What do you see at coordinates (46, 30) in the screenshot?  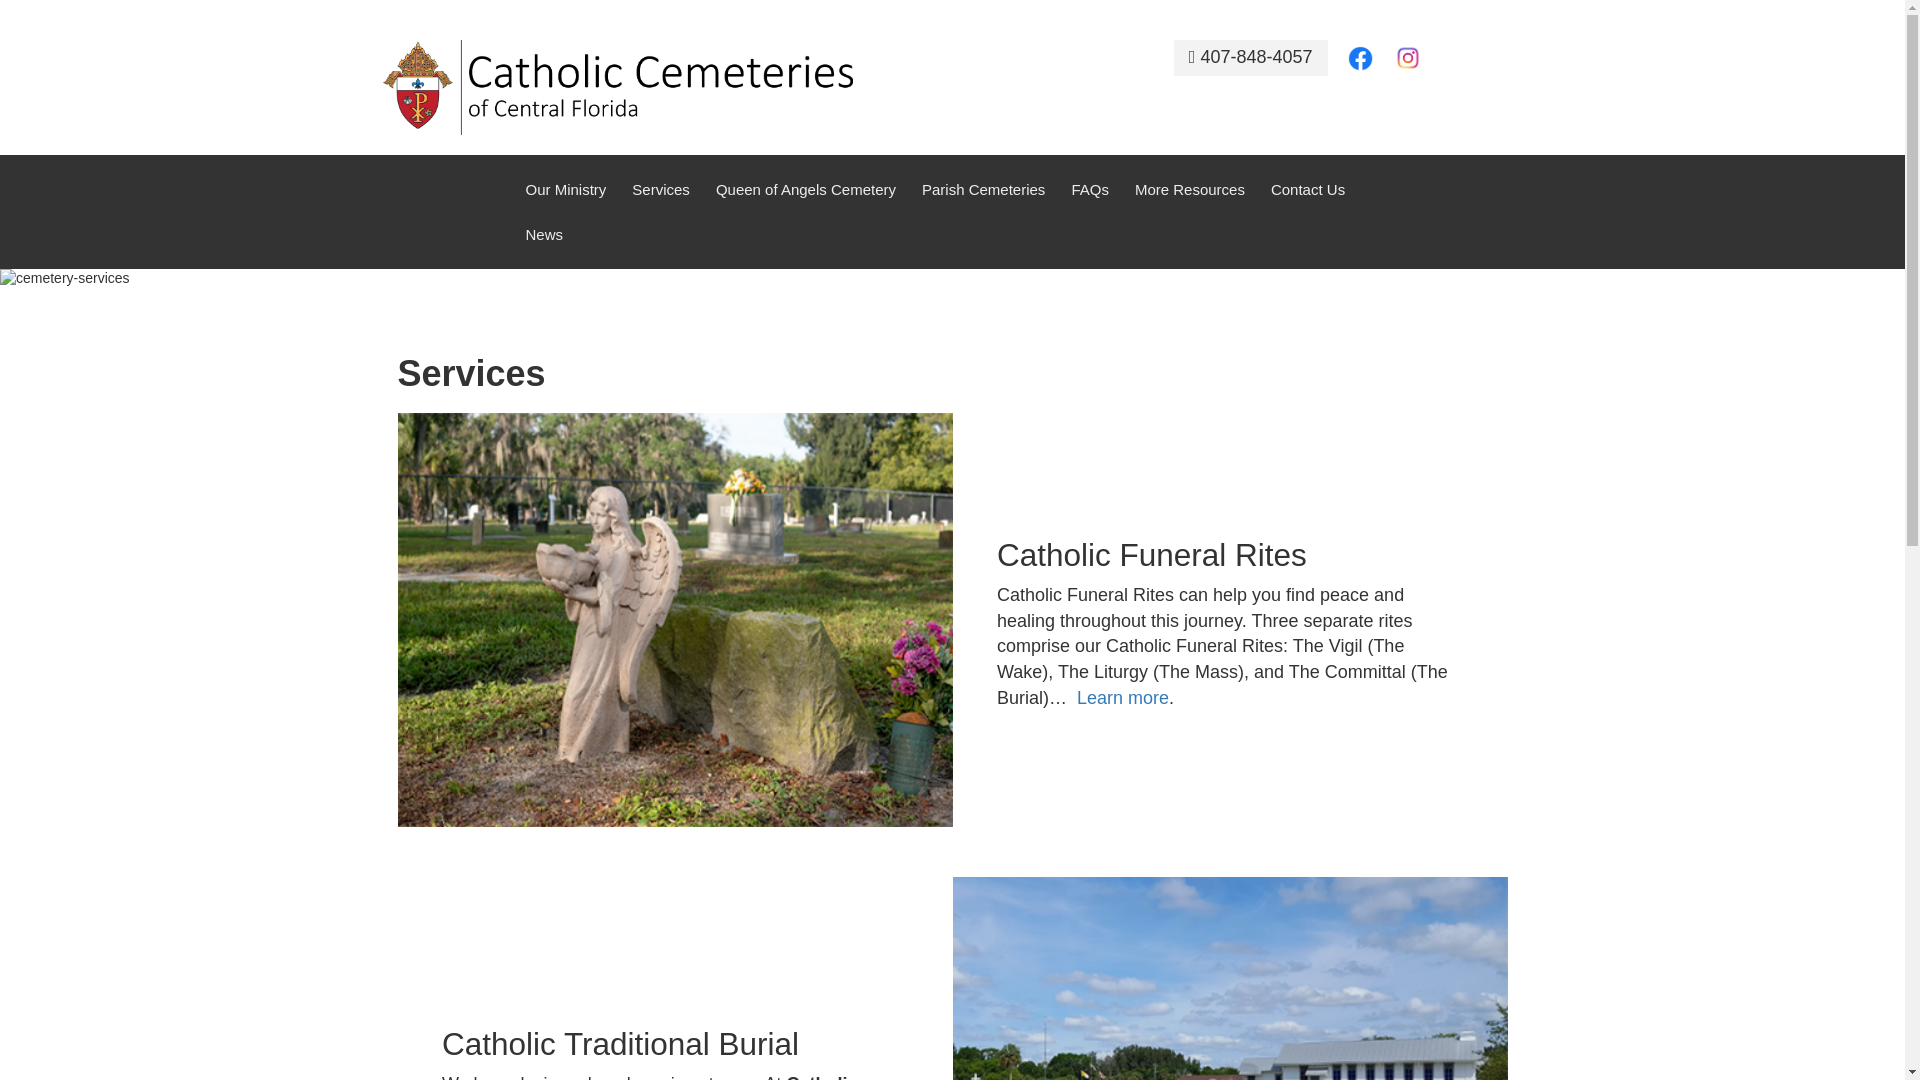 I see `Skip to content` at bounding box center [46, 30].